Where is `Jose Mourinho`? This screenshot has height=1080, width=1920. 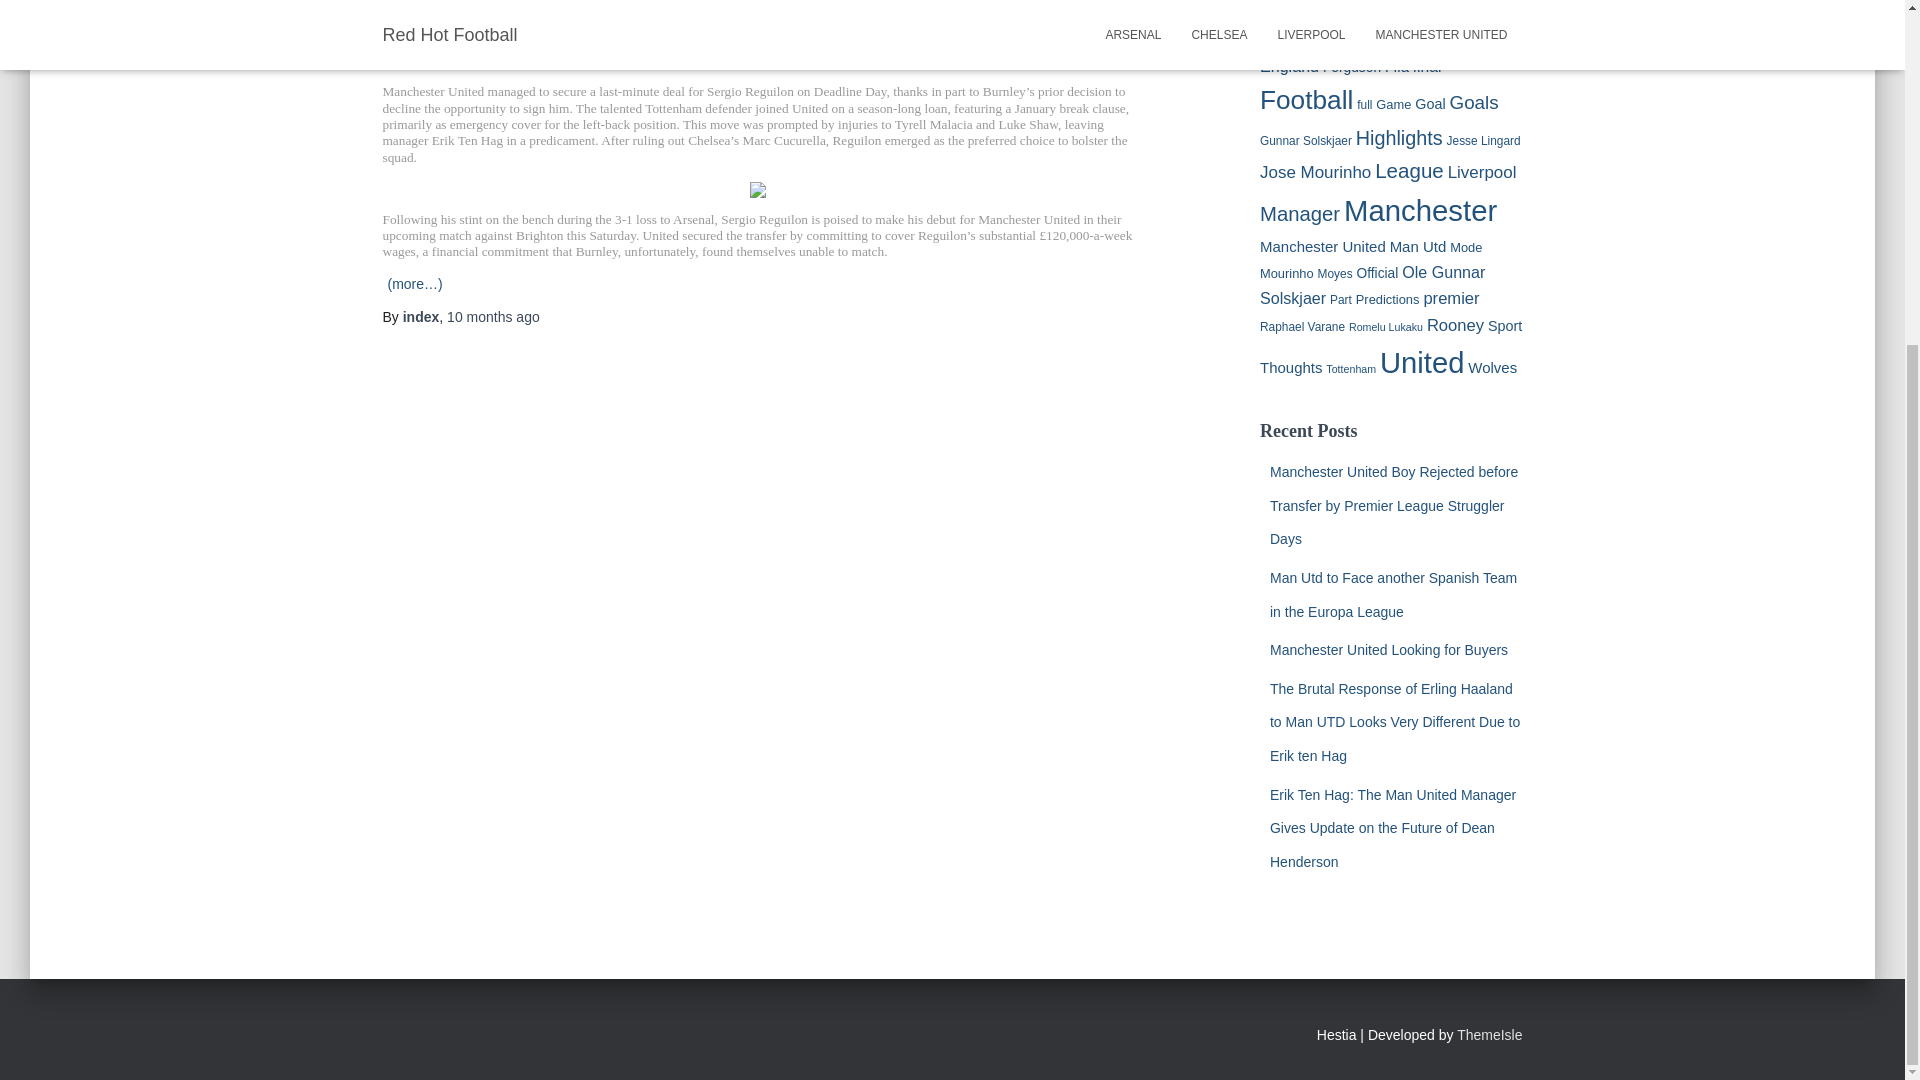 Jose Mourinho is located at coordinates (1314, 172).